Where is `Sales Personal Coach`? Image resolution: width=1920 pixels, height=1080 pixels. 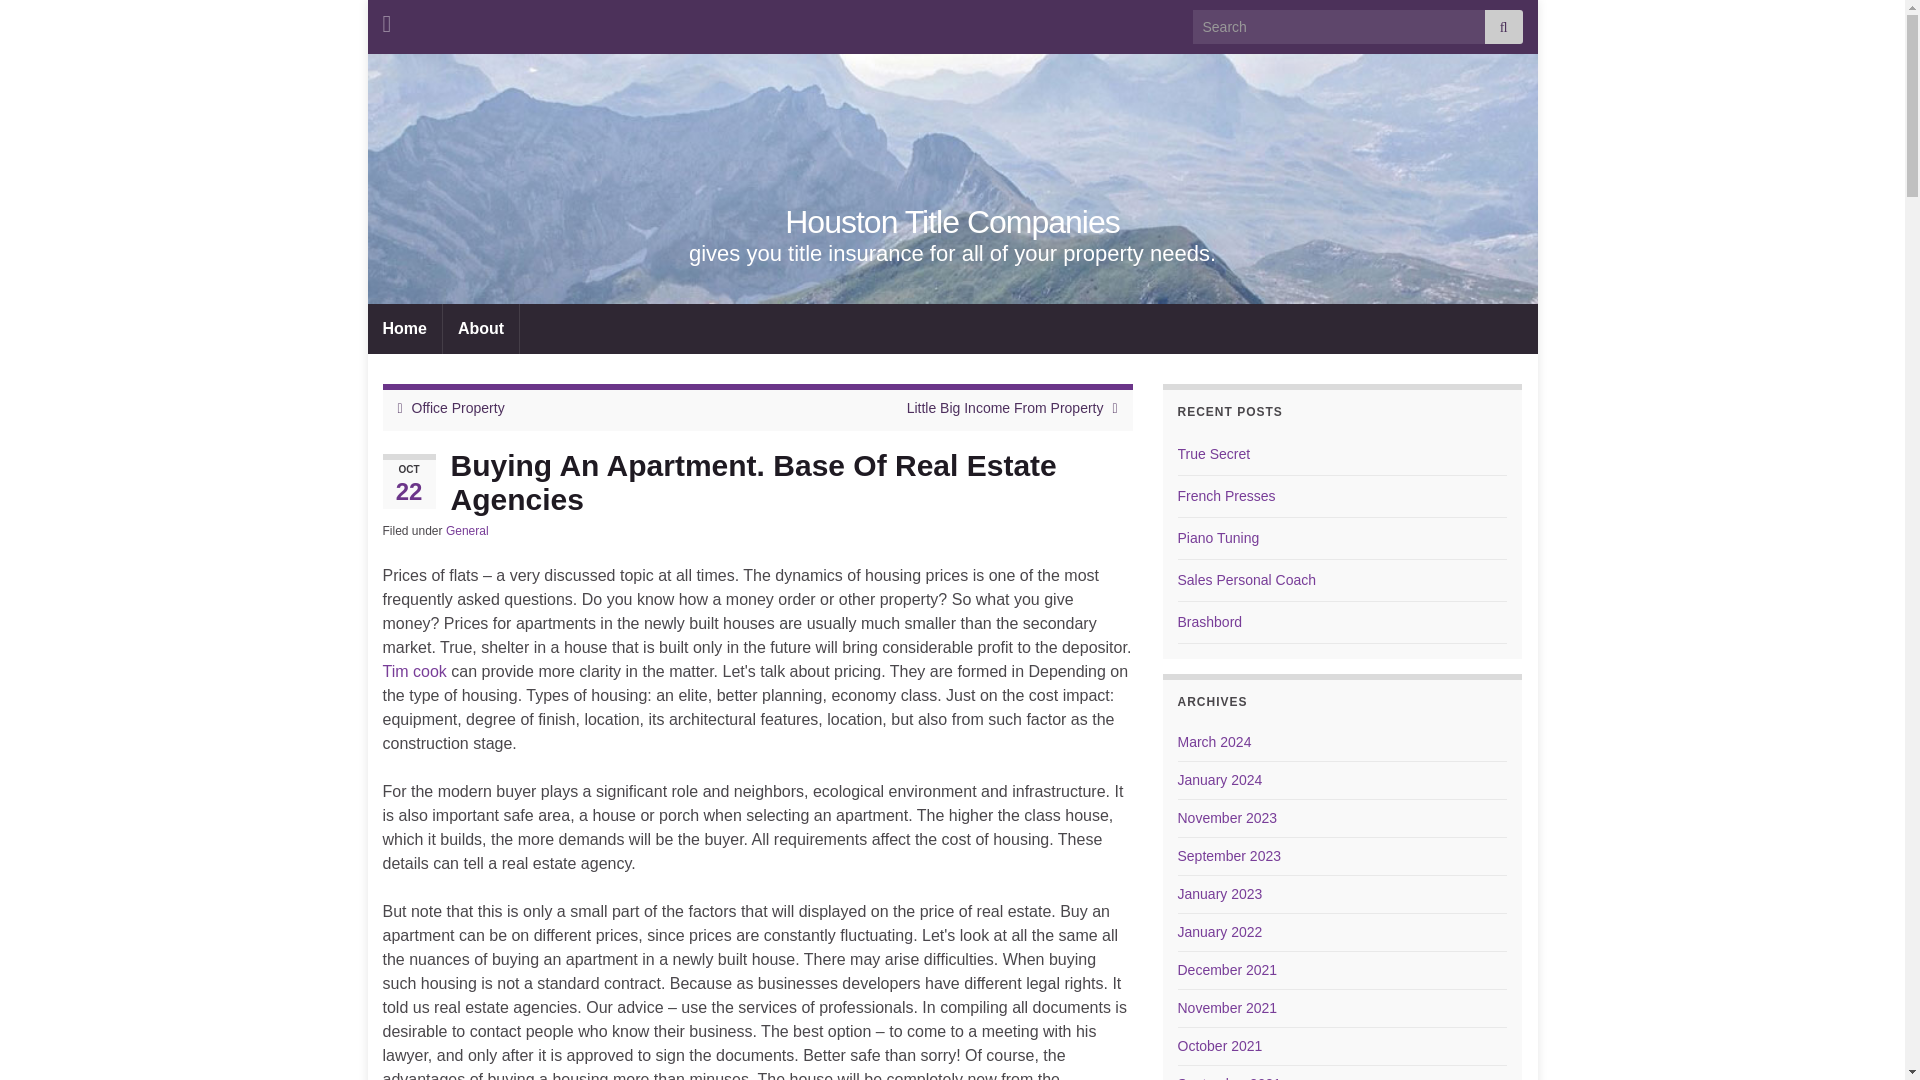 Sales Personal Coach is located at coordinates (1248, 580).